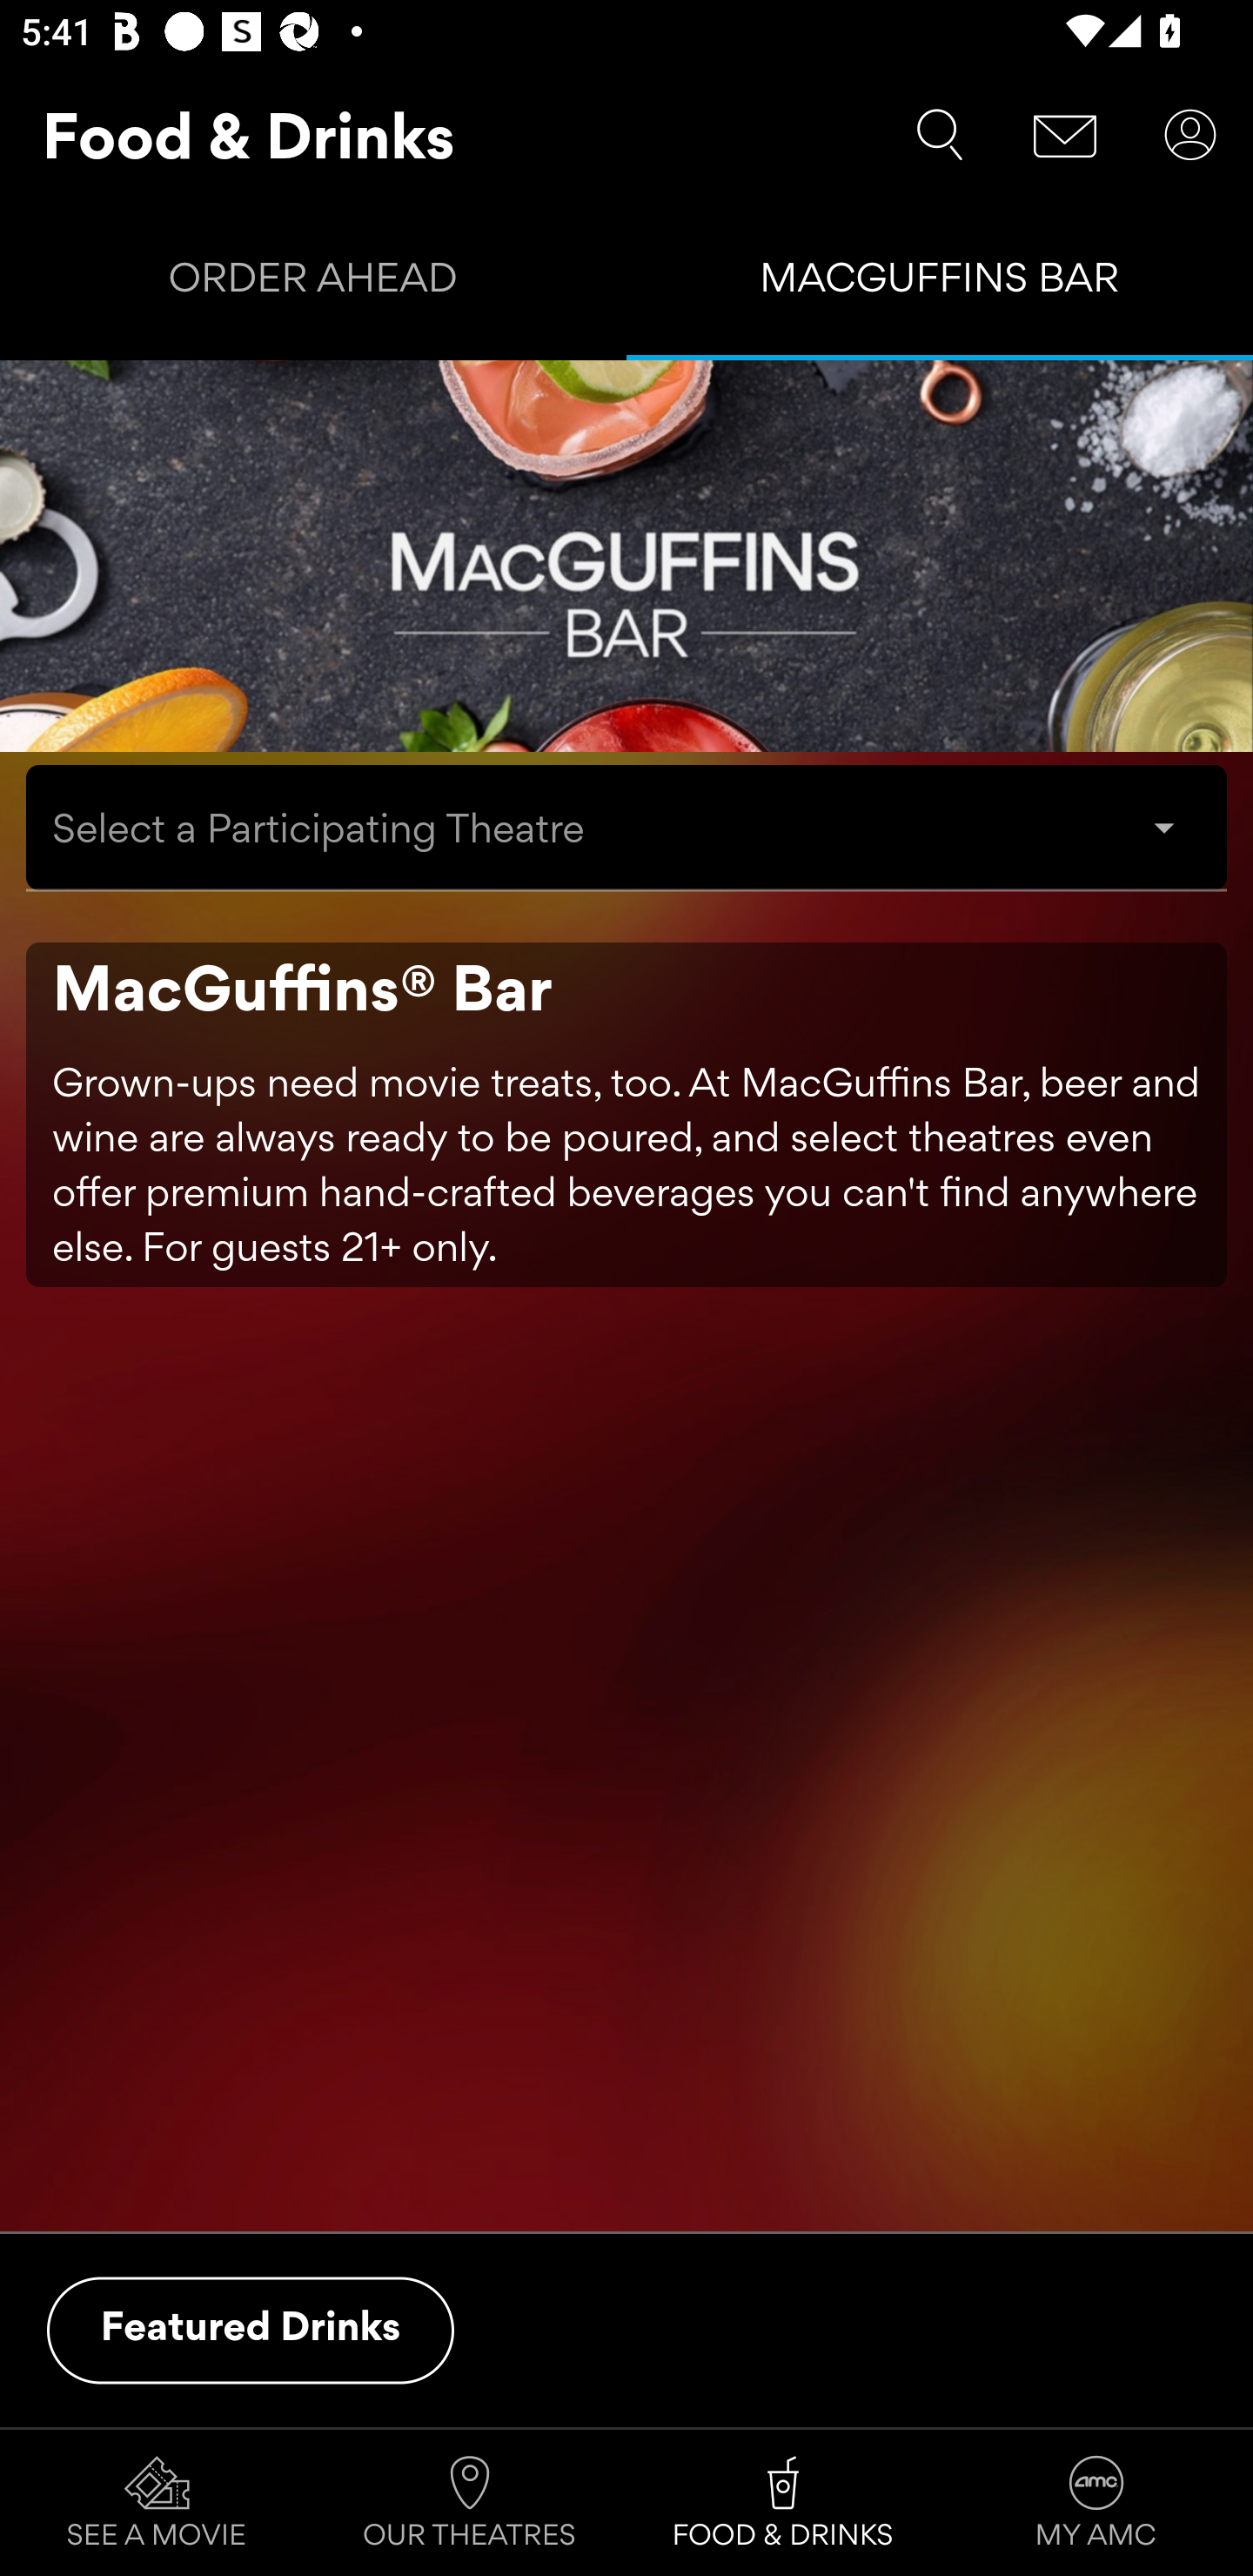 Image resolution: width=1253 pixels, height=2576 pixels. Describe the element at coordinates (313, 284) in the screenshot. I see `ORDER AHEAD
Tab 1 of 2` at that location.